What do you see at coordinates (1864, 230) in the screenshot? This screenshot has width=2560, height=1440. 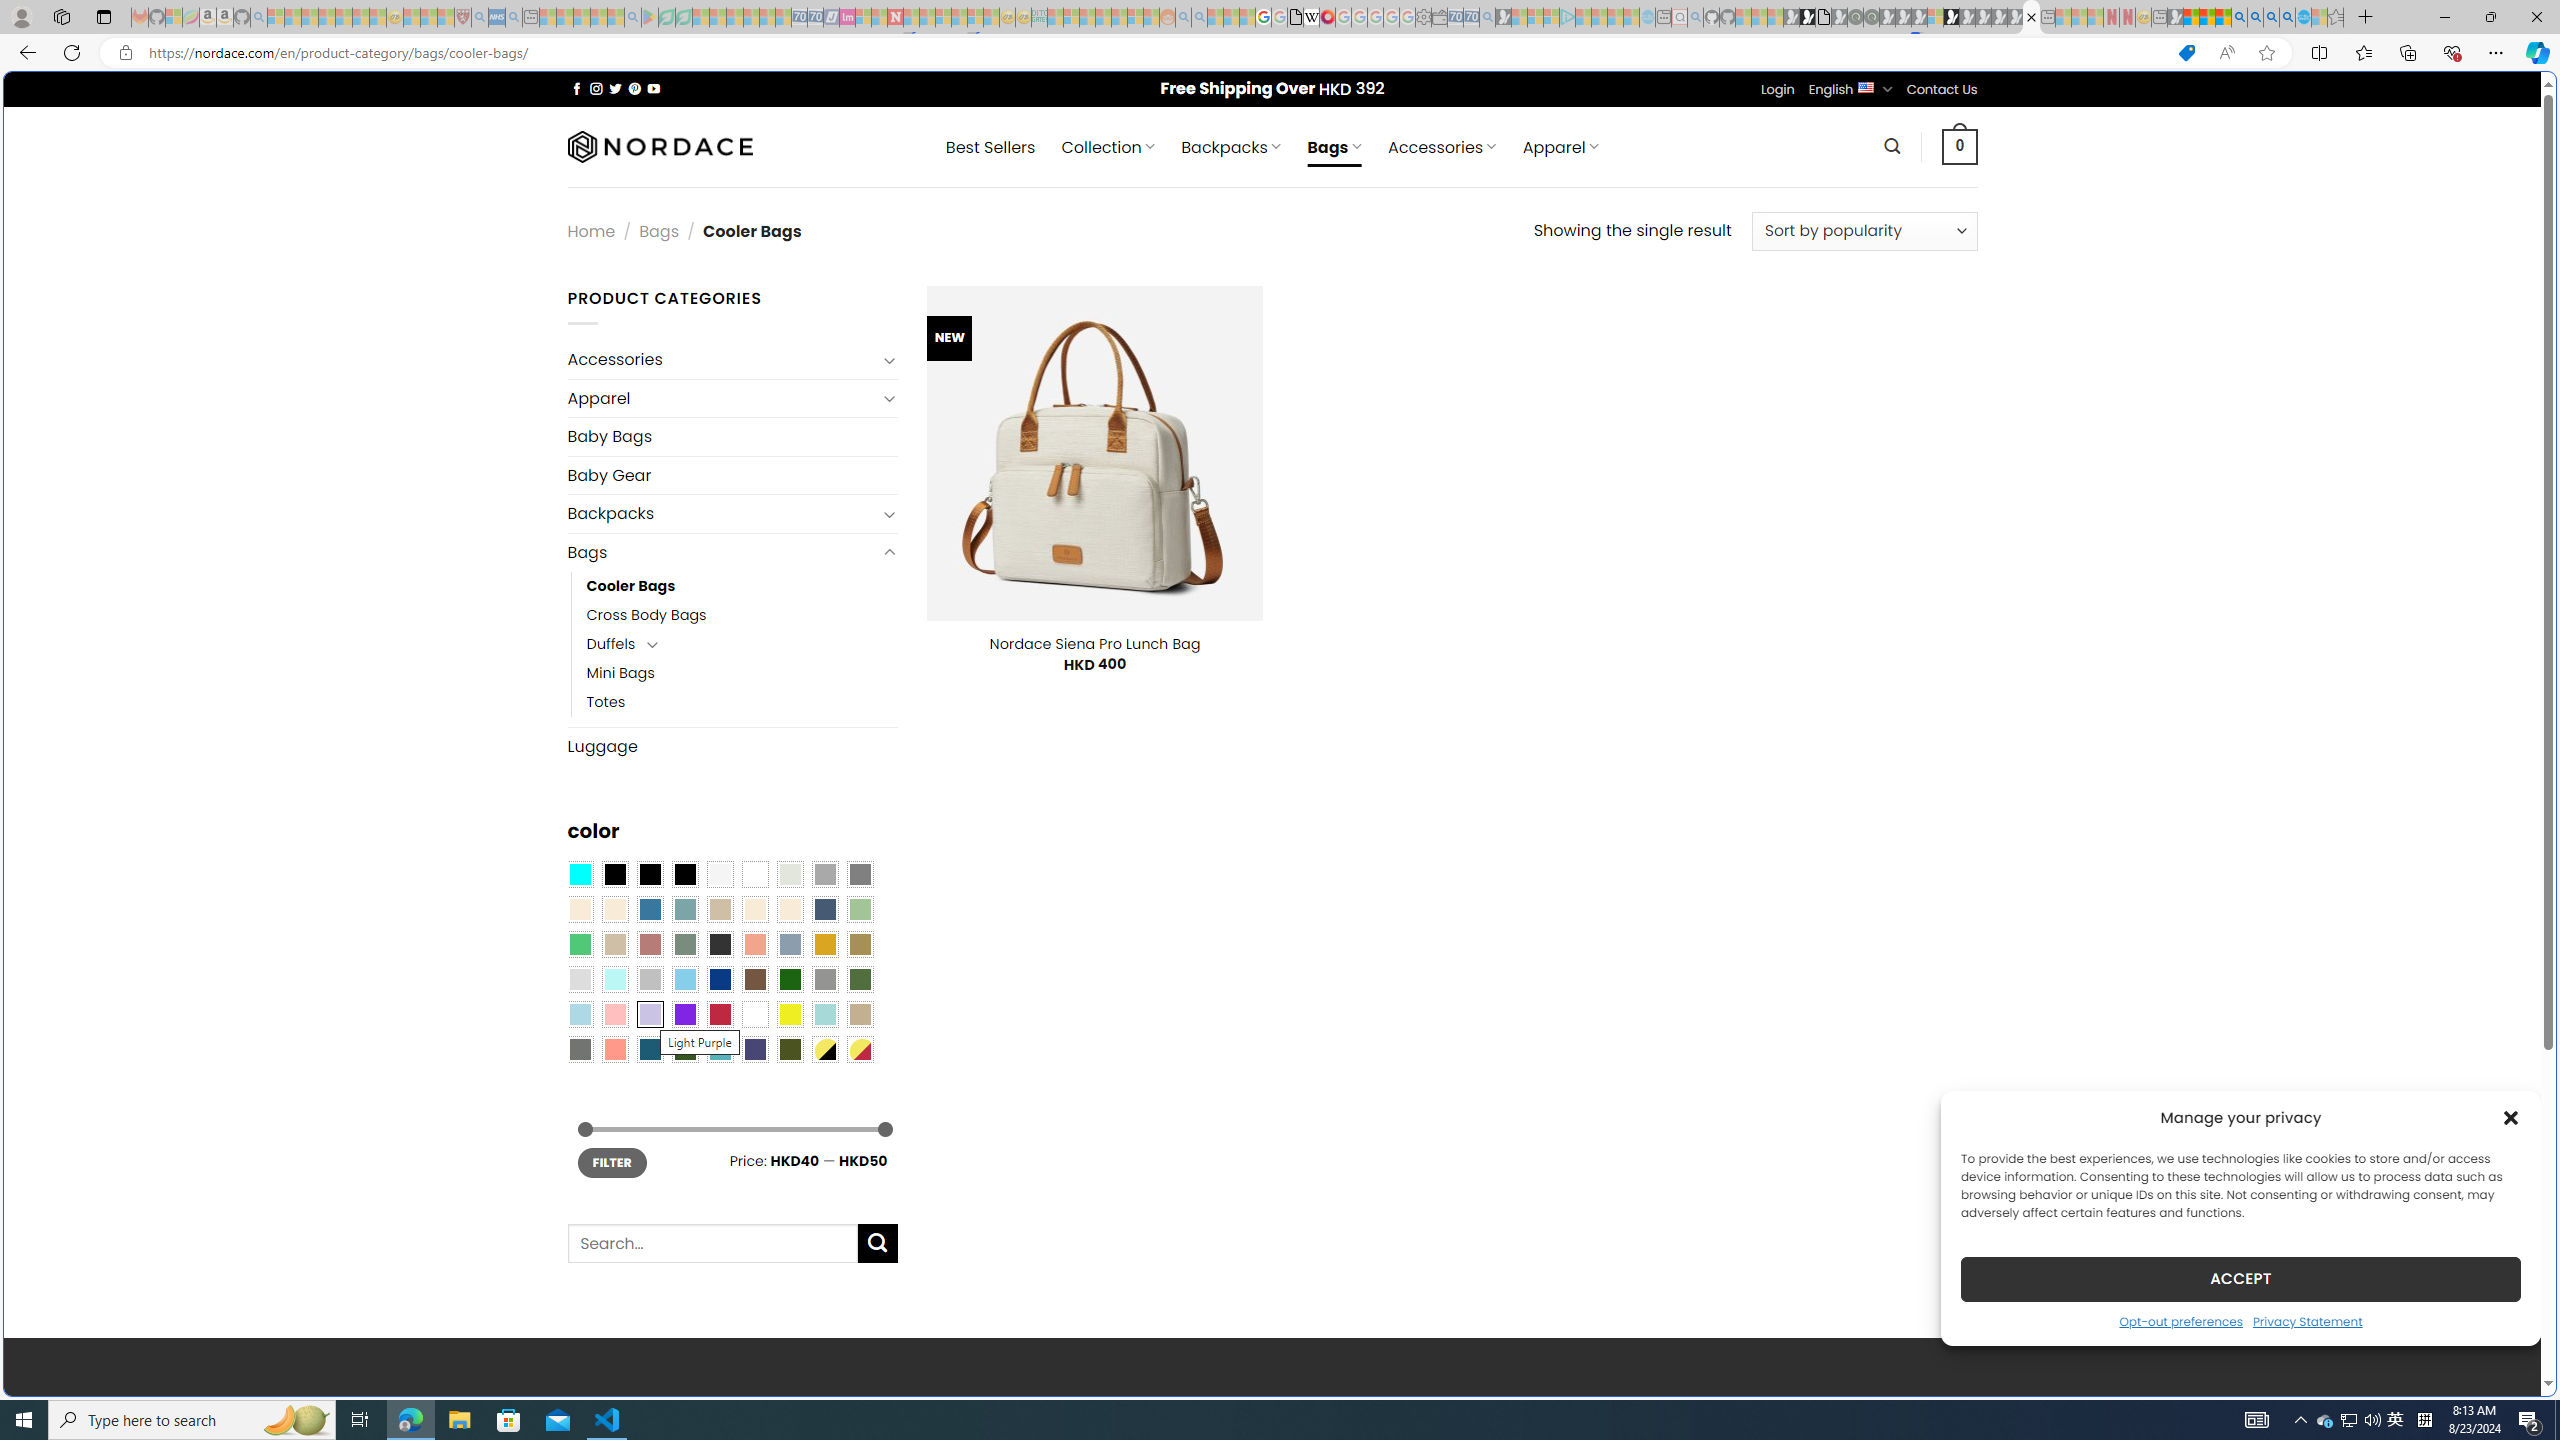 I see `Shop order` at bounding box center [1864, 230].